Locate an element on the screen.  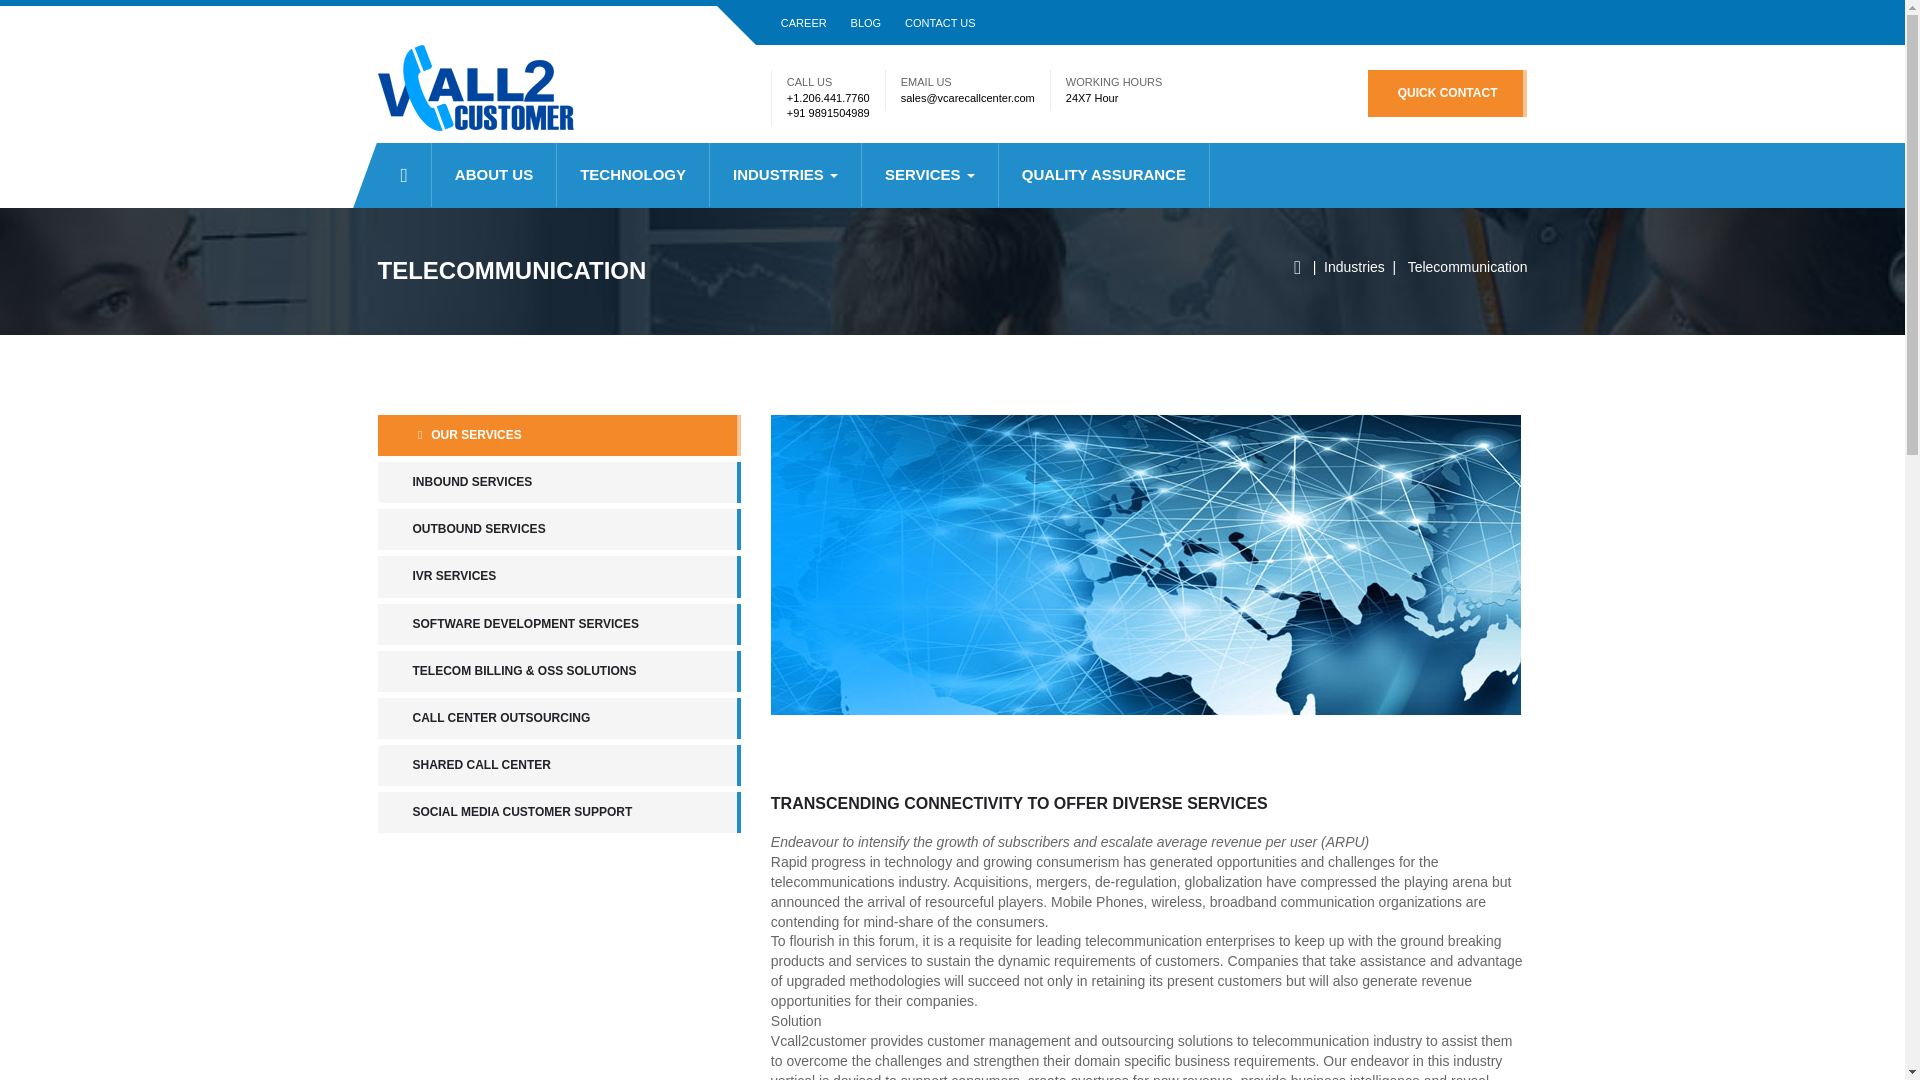
INBOUND SERVICES is located at coordinates (560, 482).